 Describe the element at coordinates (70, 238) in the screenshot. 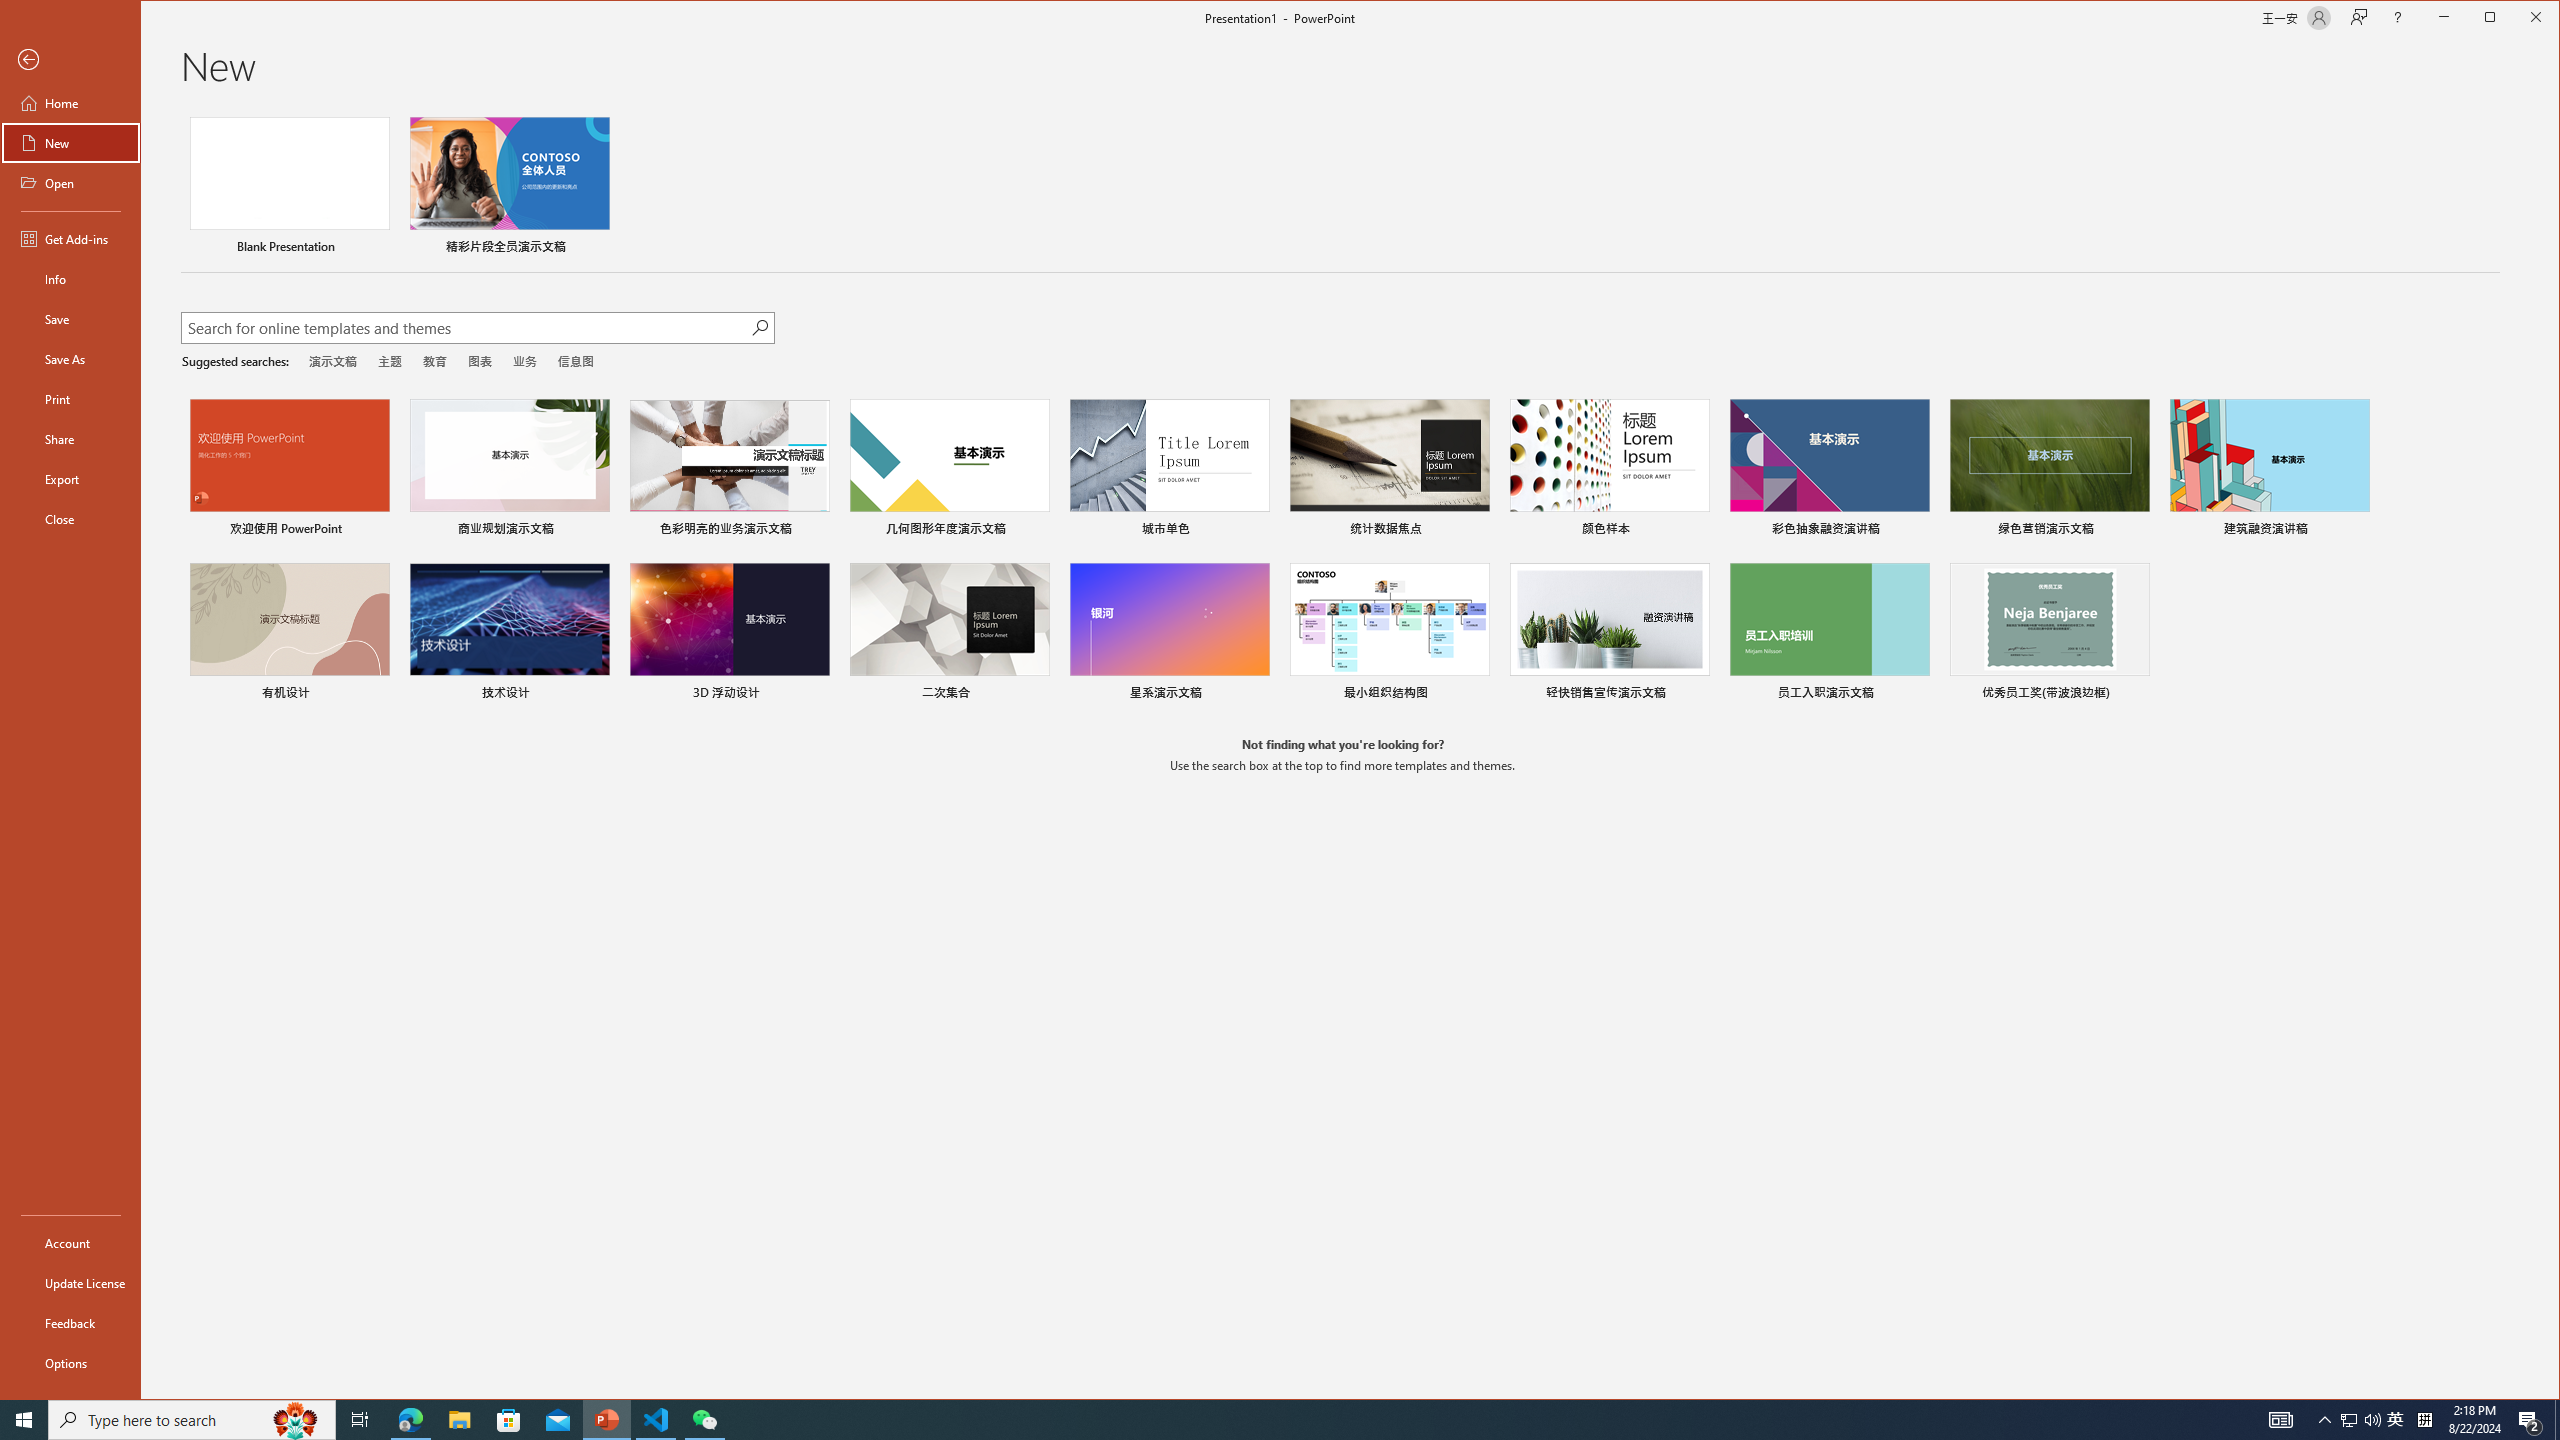

I see `Get Add-ins` at that location.